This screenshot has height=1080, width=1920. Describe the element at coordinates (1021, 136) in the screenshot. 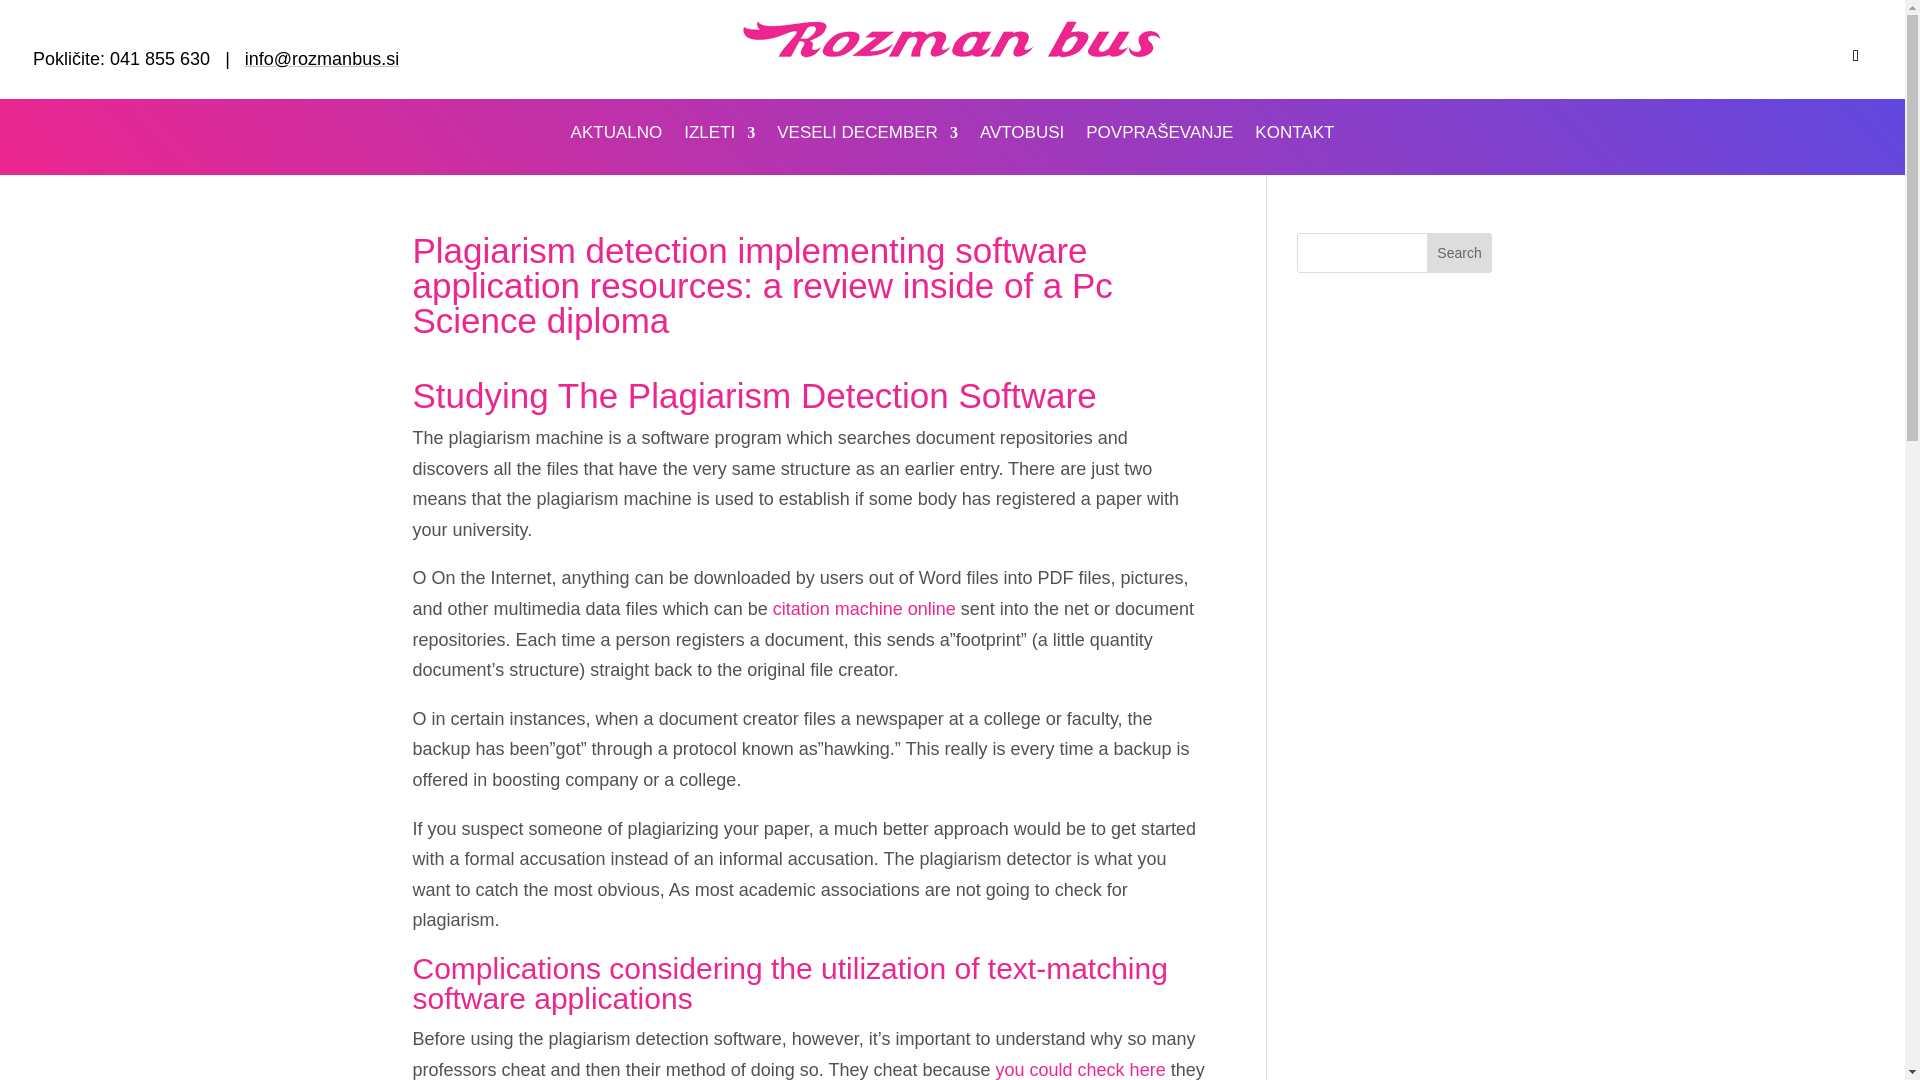

I see `AVTOBUSI` at that location.